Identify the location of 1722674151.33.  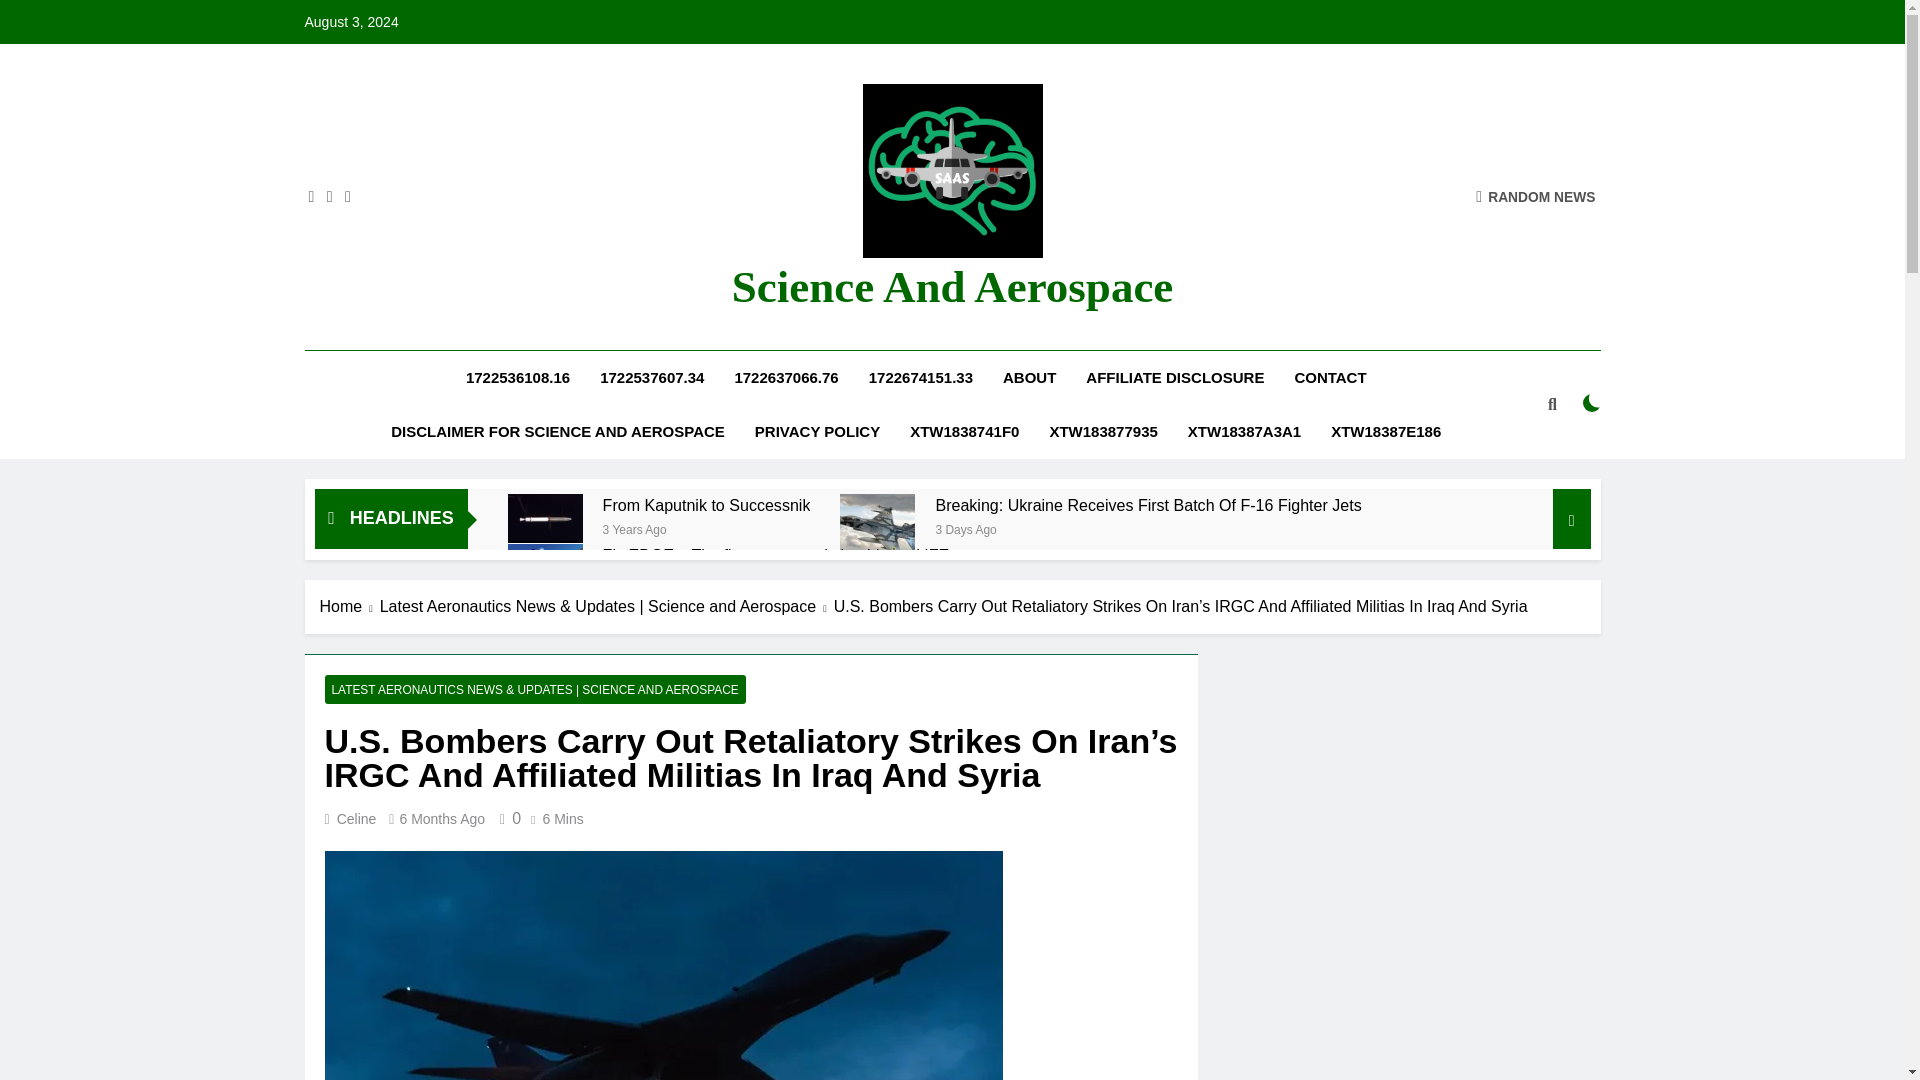
(921, 378).